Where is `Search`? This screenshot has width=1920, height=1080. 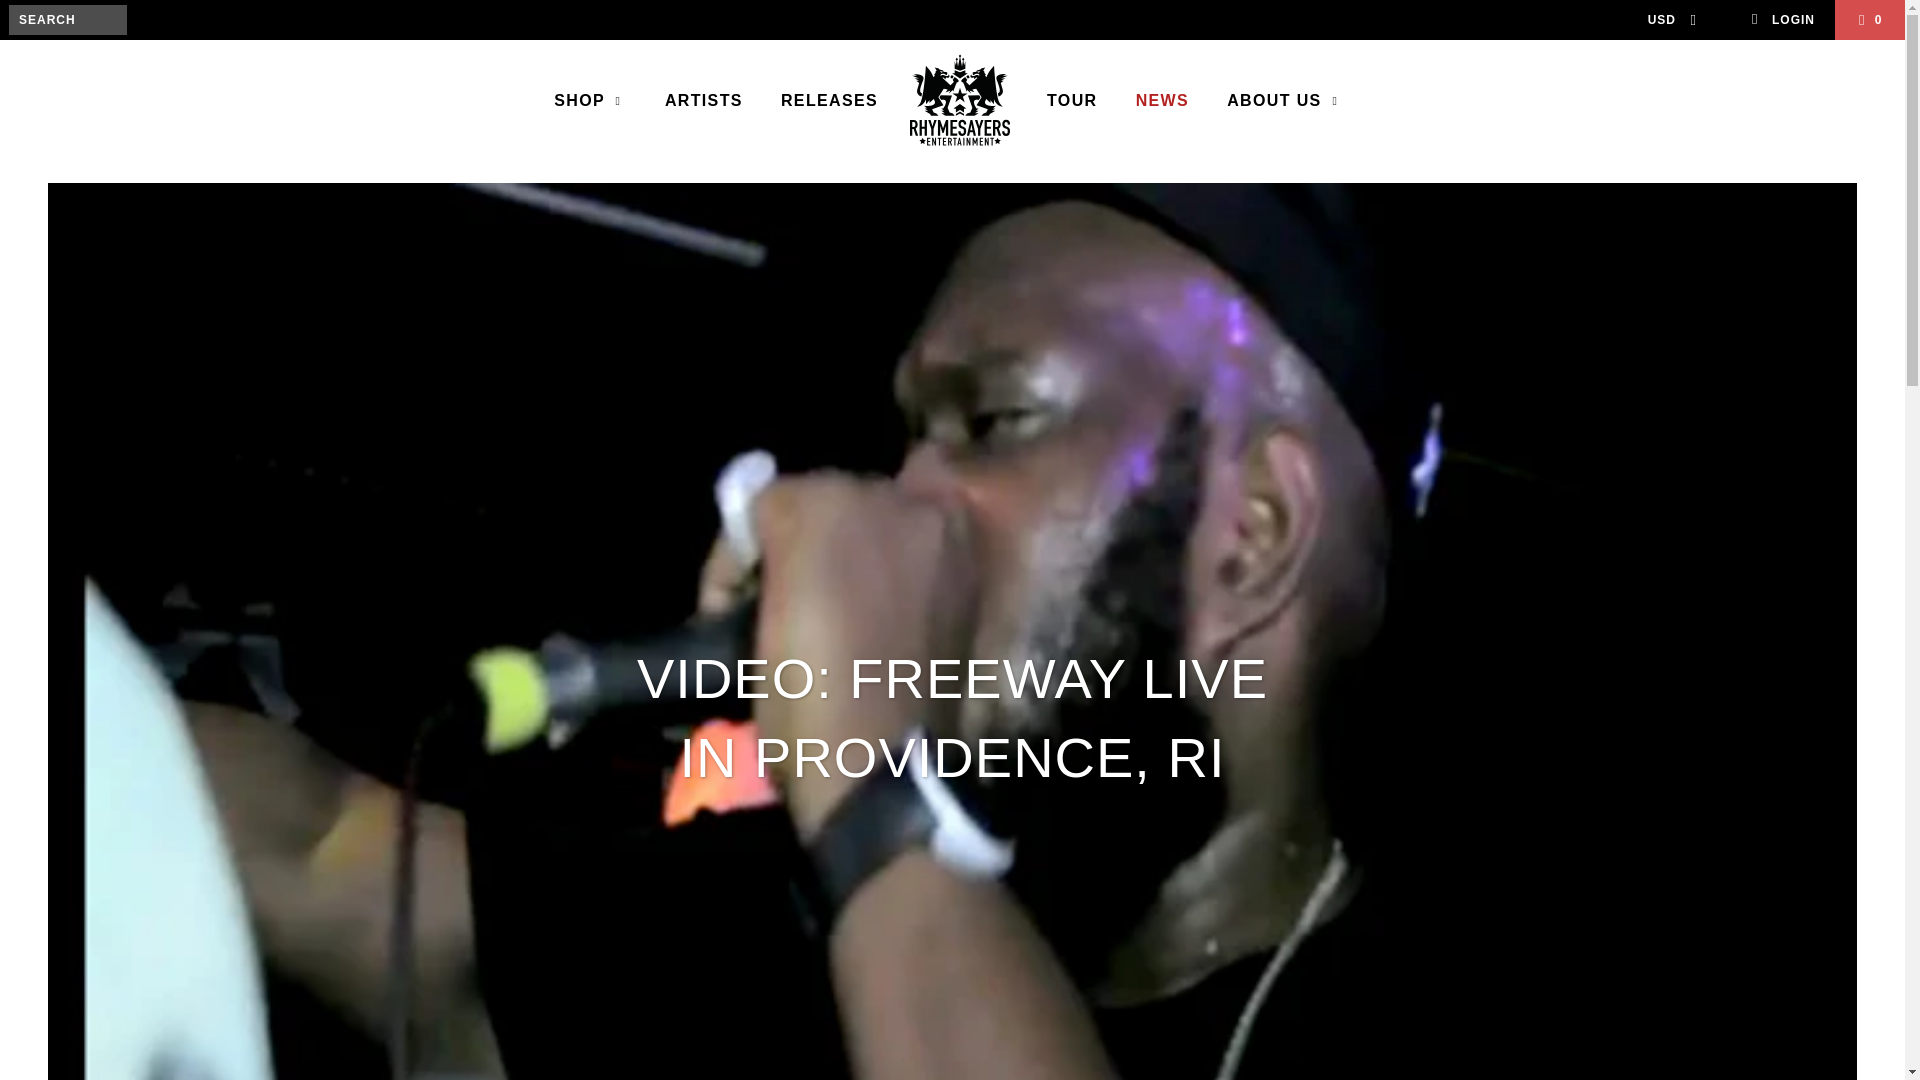 Search is located at coordinates (82, 47).